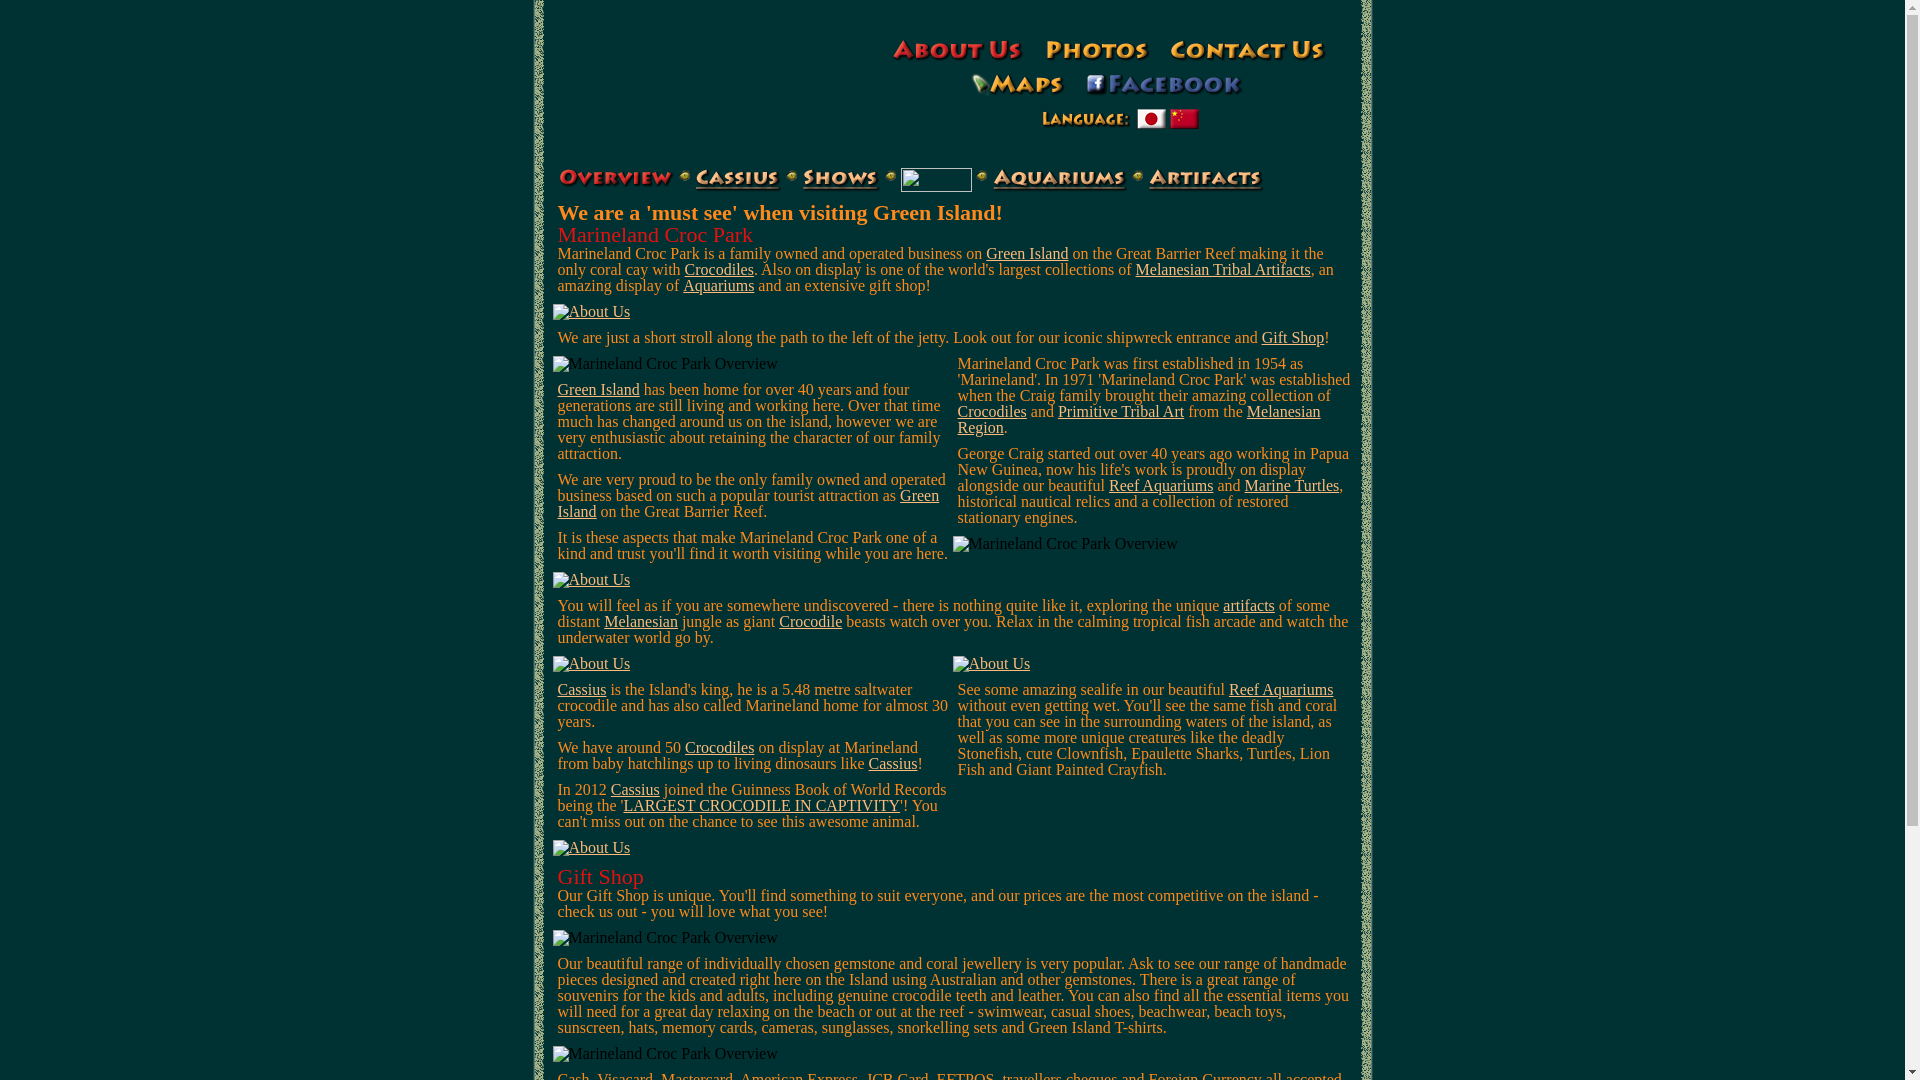 Image resolution: width=1920 pixels, height=1080 pixels. Describe the element at coordinates (894, 764) in the screenshot. I see `Cassius` at that location.